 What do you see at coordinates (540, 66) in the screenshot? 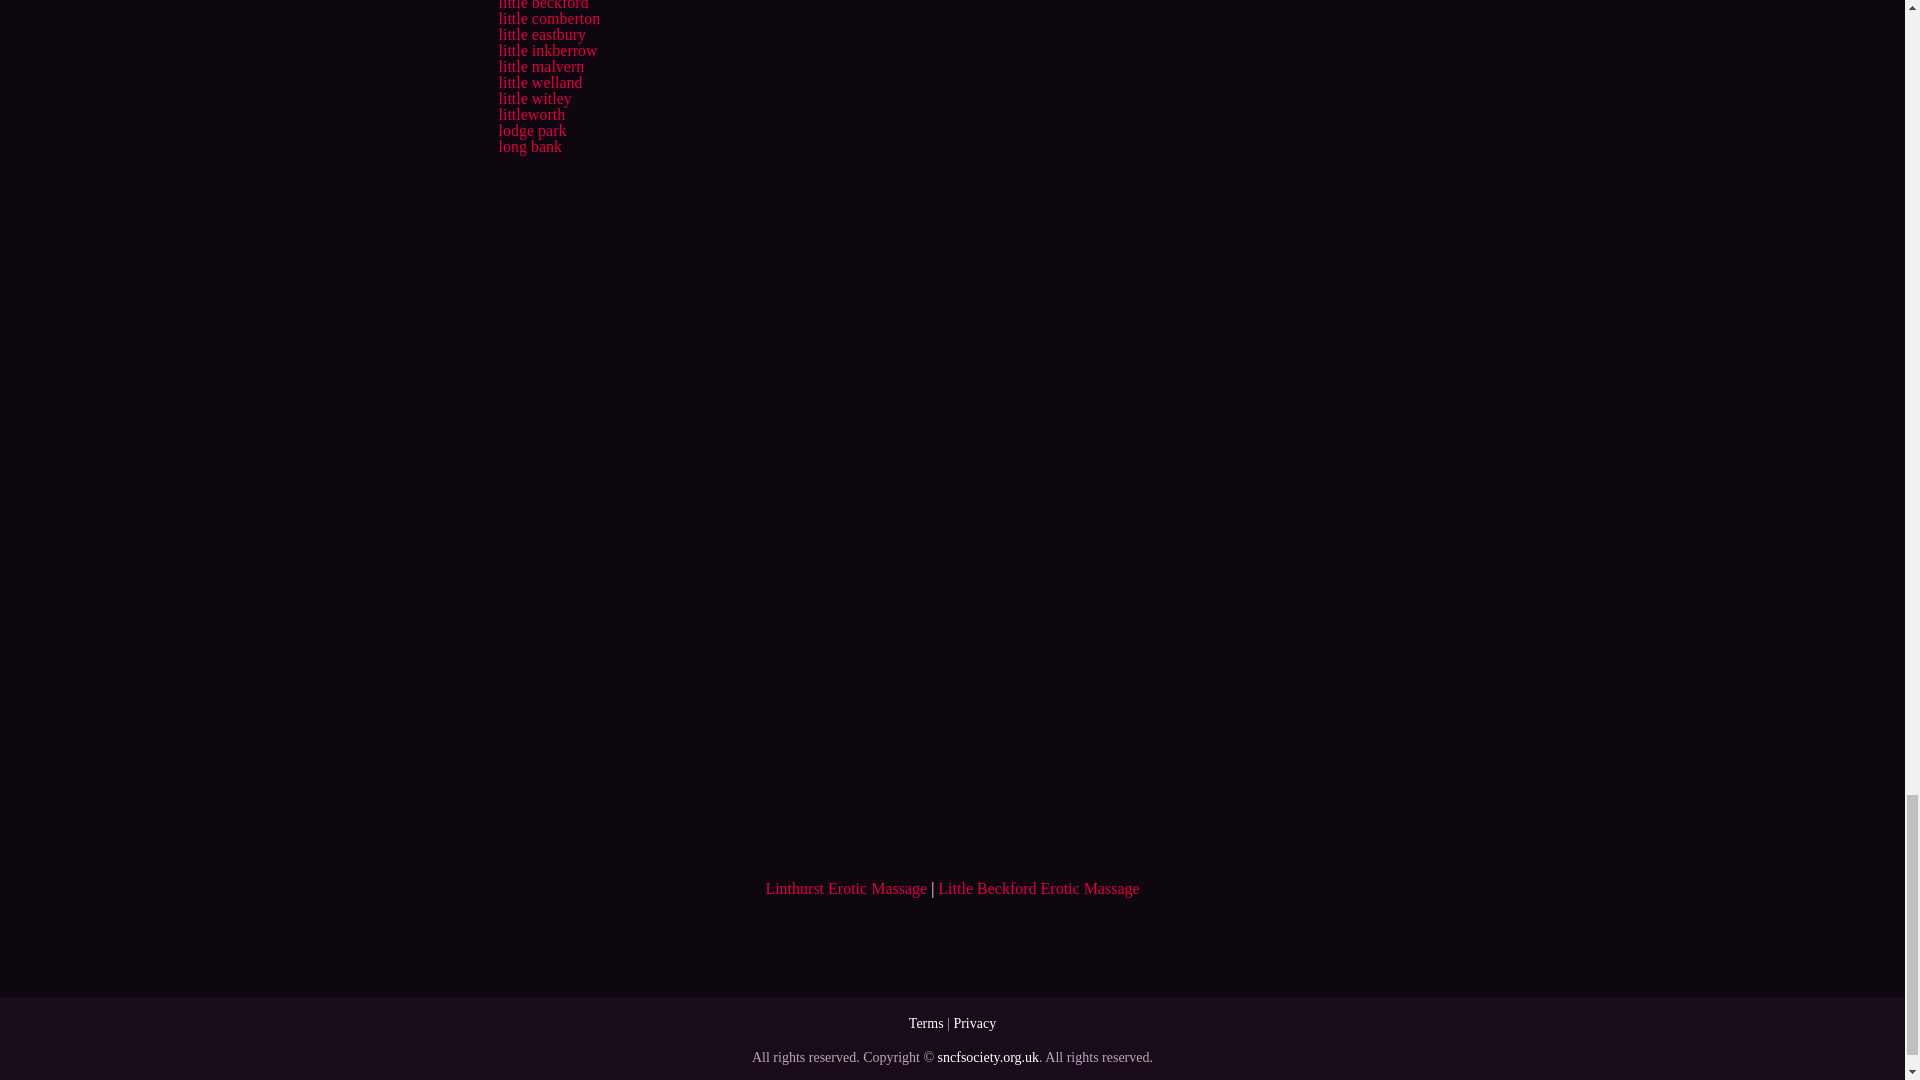
I see `little malvern` at bounding box center [540, 66].